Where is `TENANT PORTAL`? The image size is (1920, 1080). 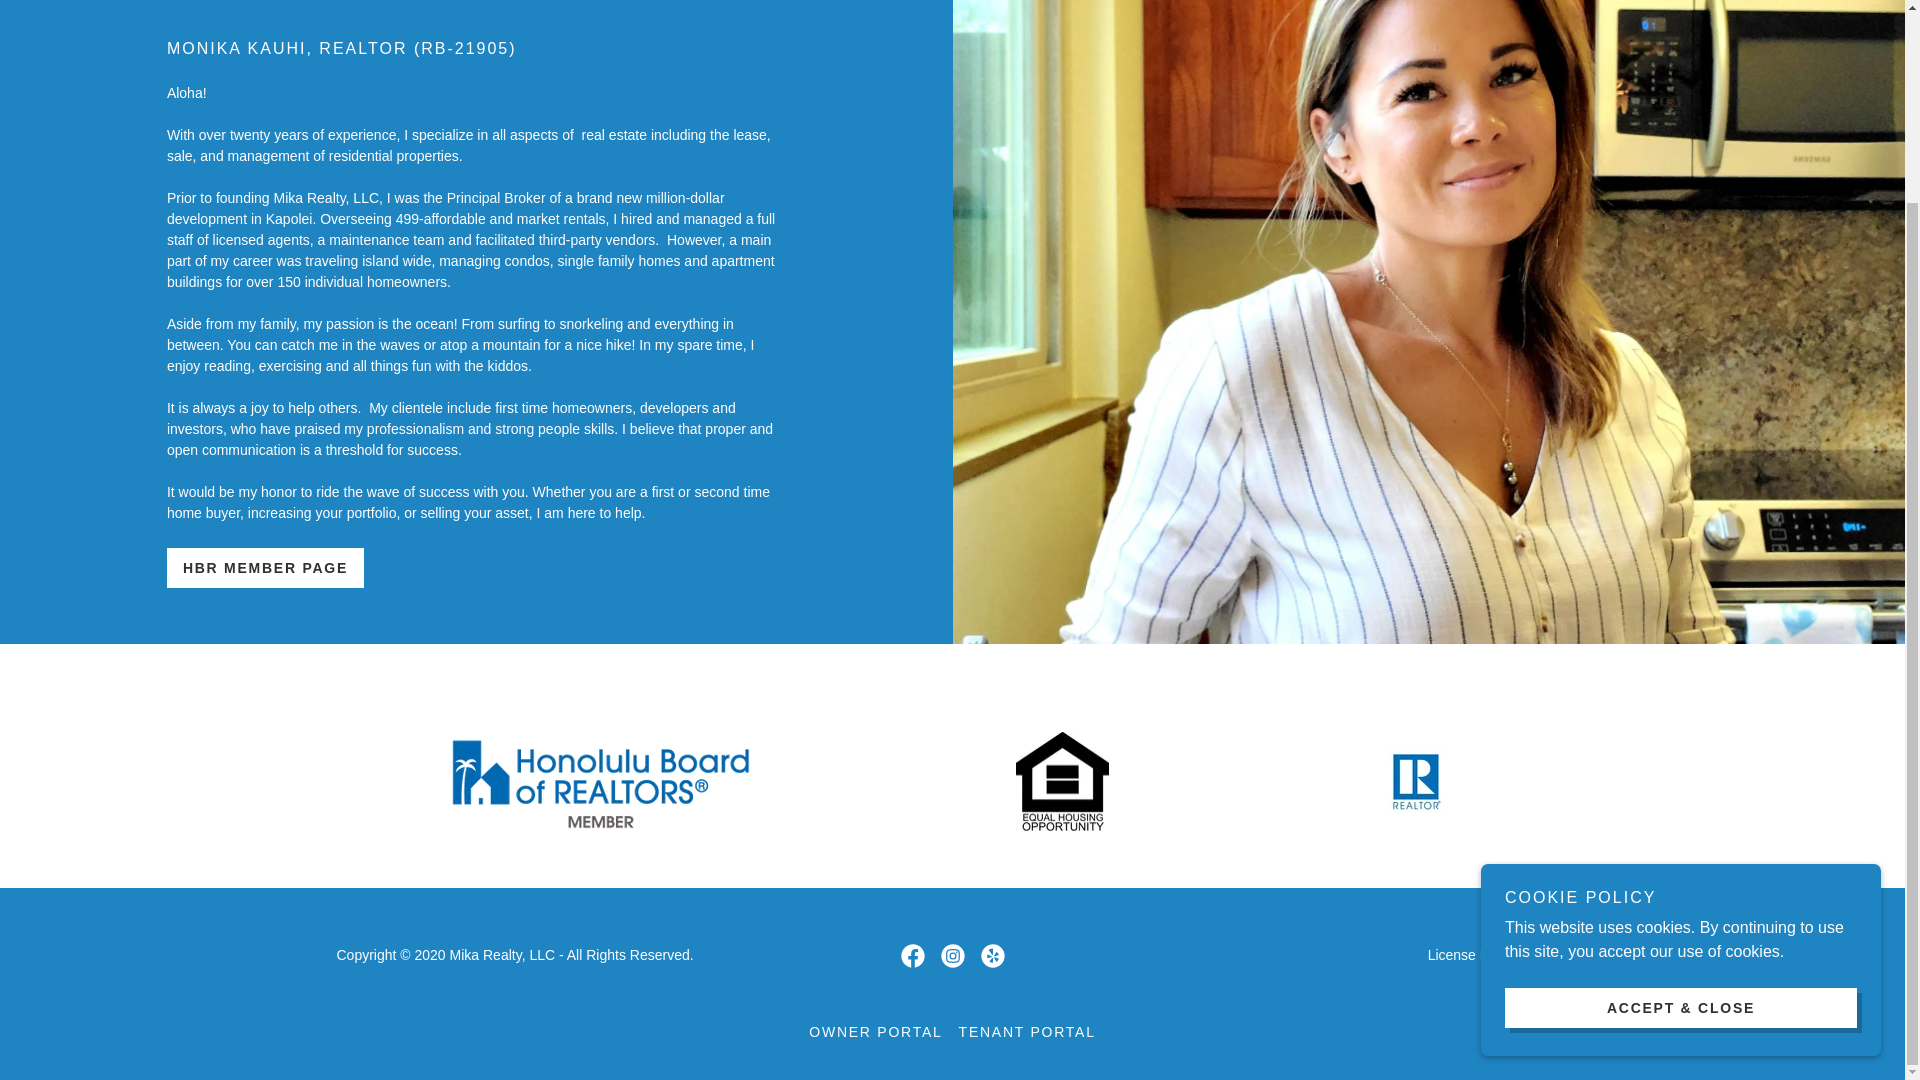 TENANT PORTAL is located at coordinates (1027, 1032).